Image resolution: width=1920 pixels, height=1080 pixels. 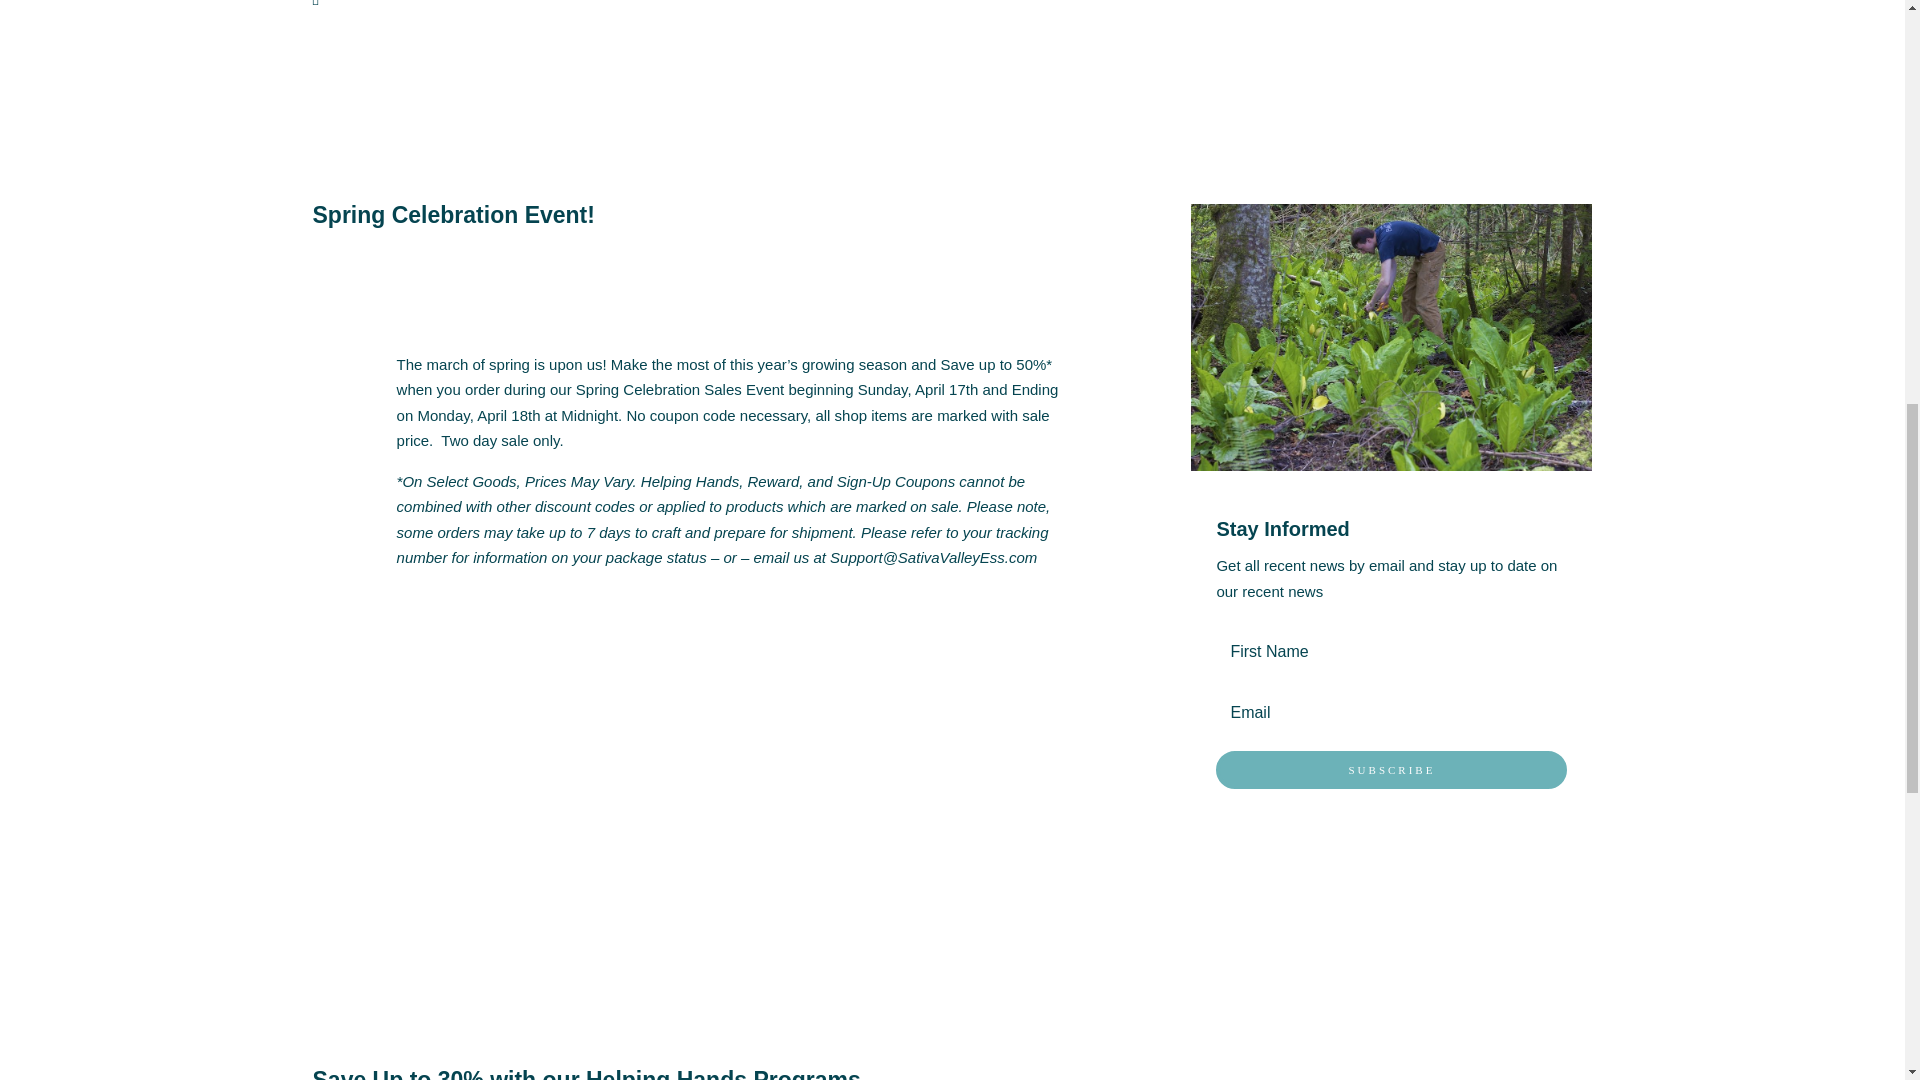 What do you see at coordinates (1390, 770) in the screenshot?
I see `SUBSCRIBE` at bounding box center [1390, 770].